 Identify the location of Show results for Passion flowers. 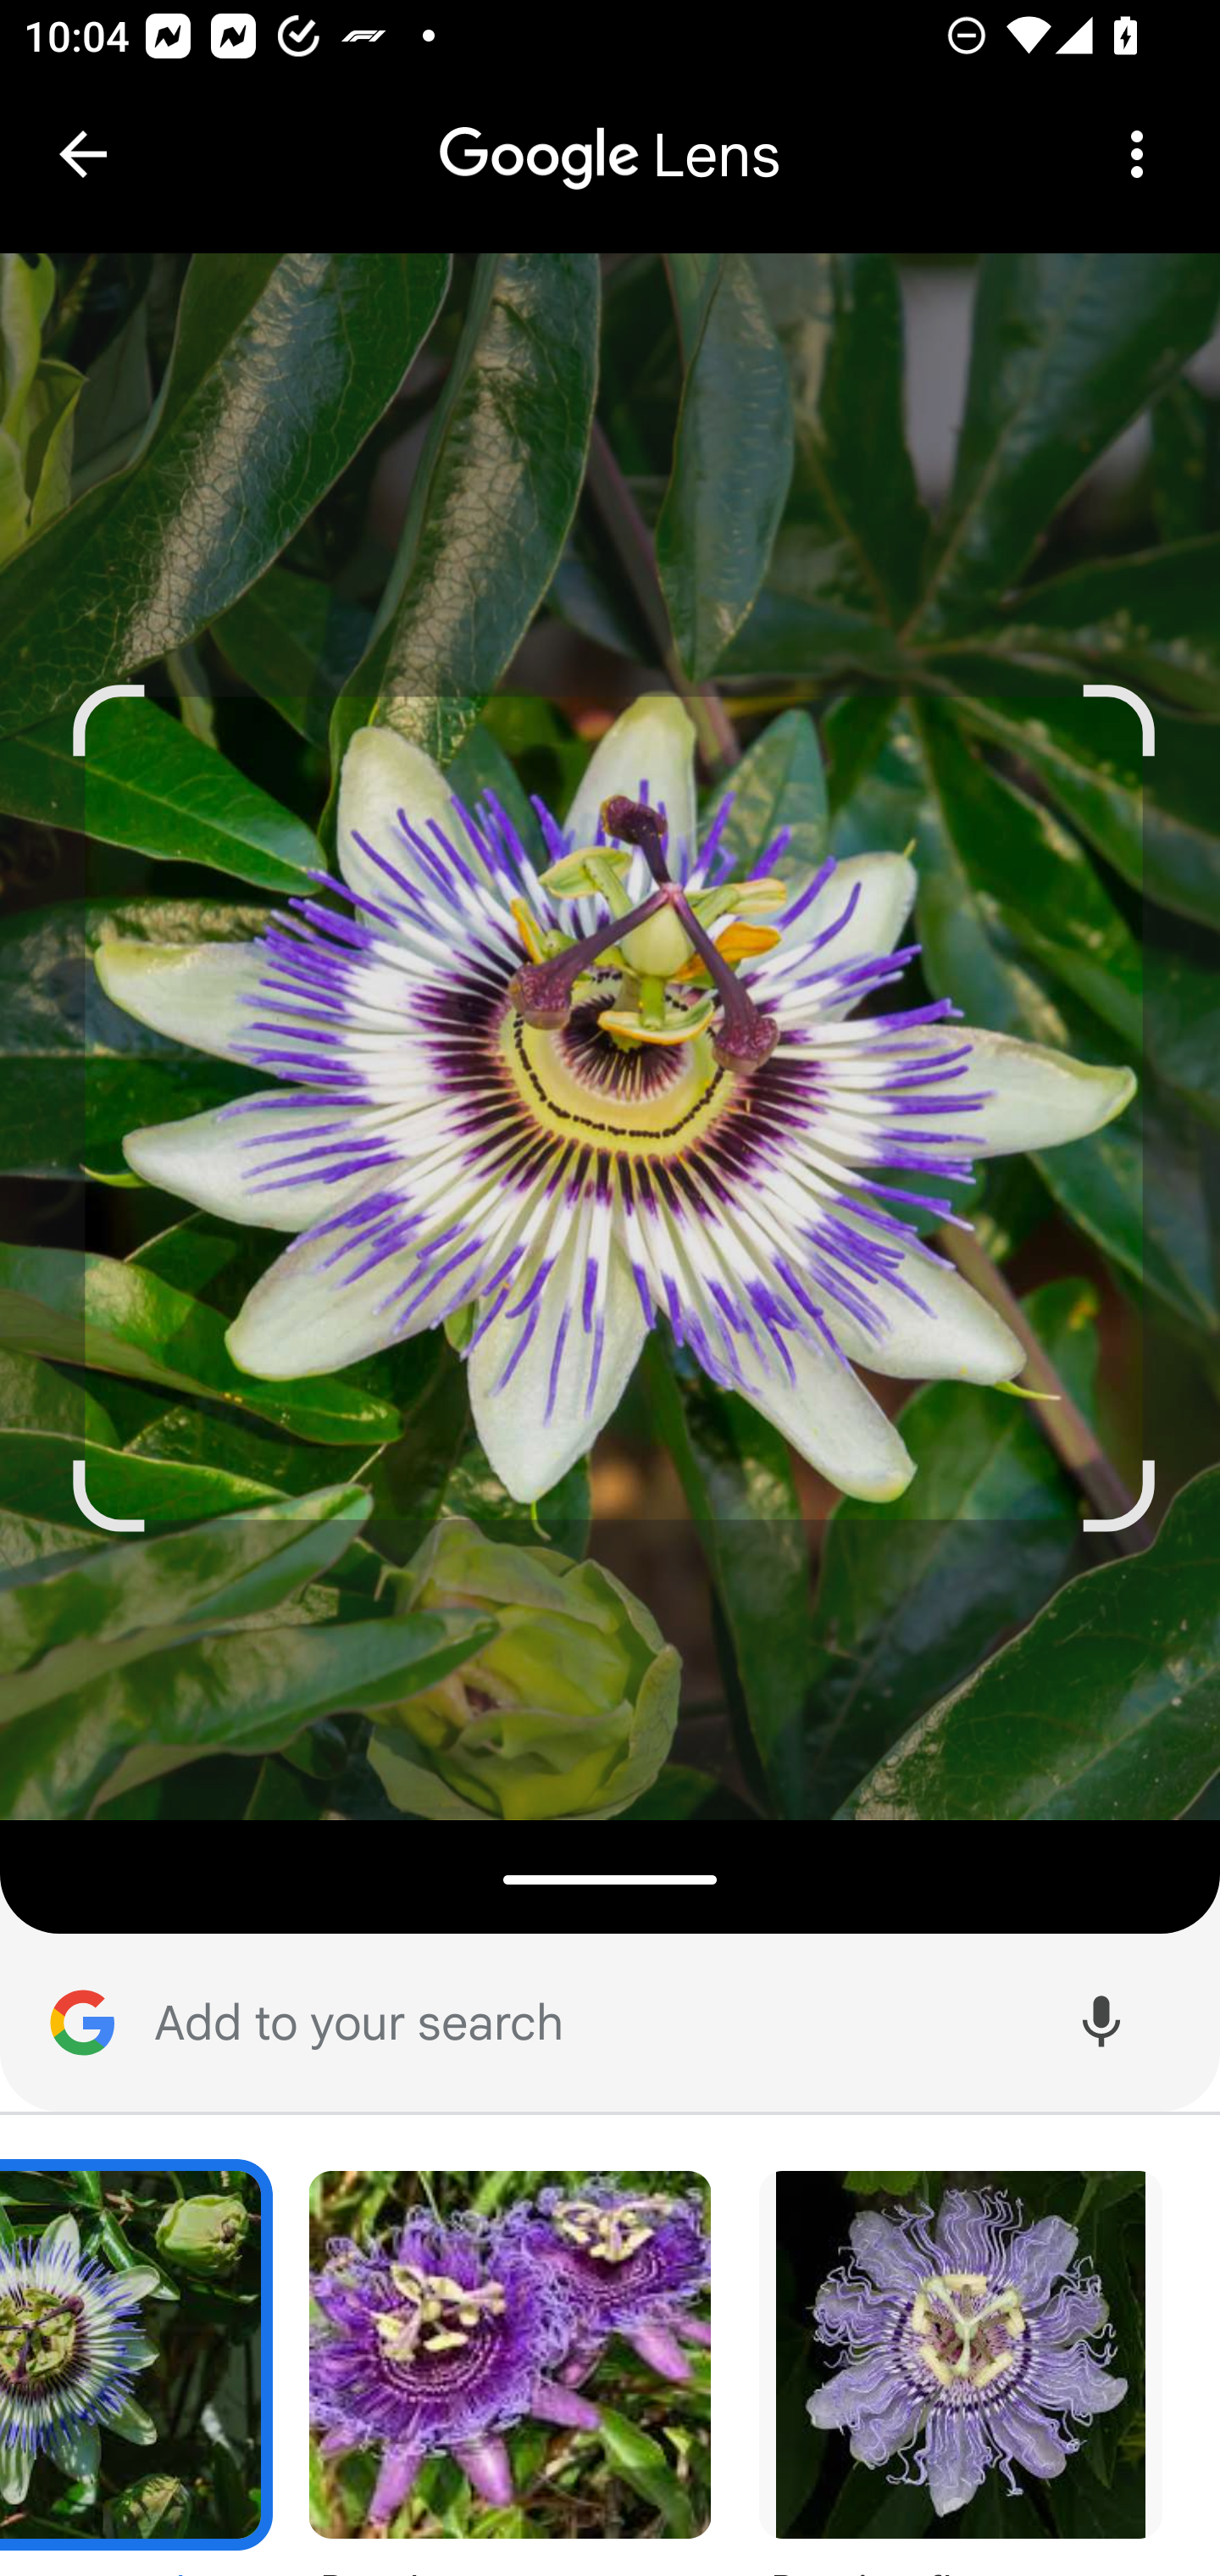
(962, 2368).